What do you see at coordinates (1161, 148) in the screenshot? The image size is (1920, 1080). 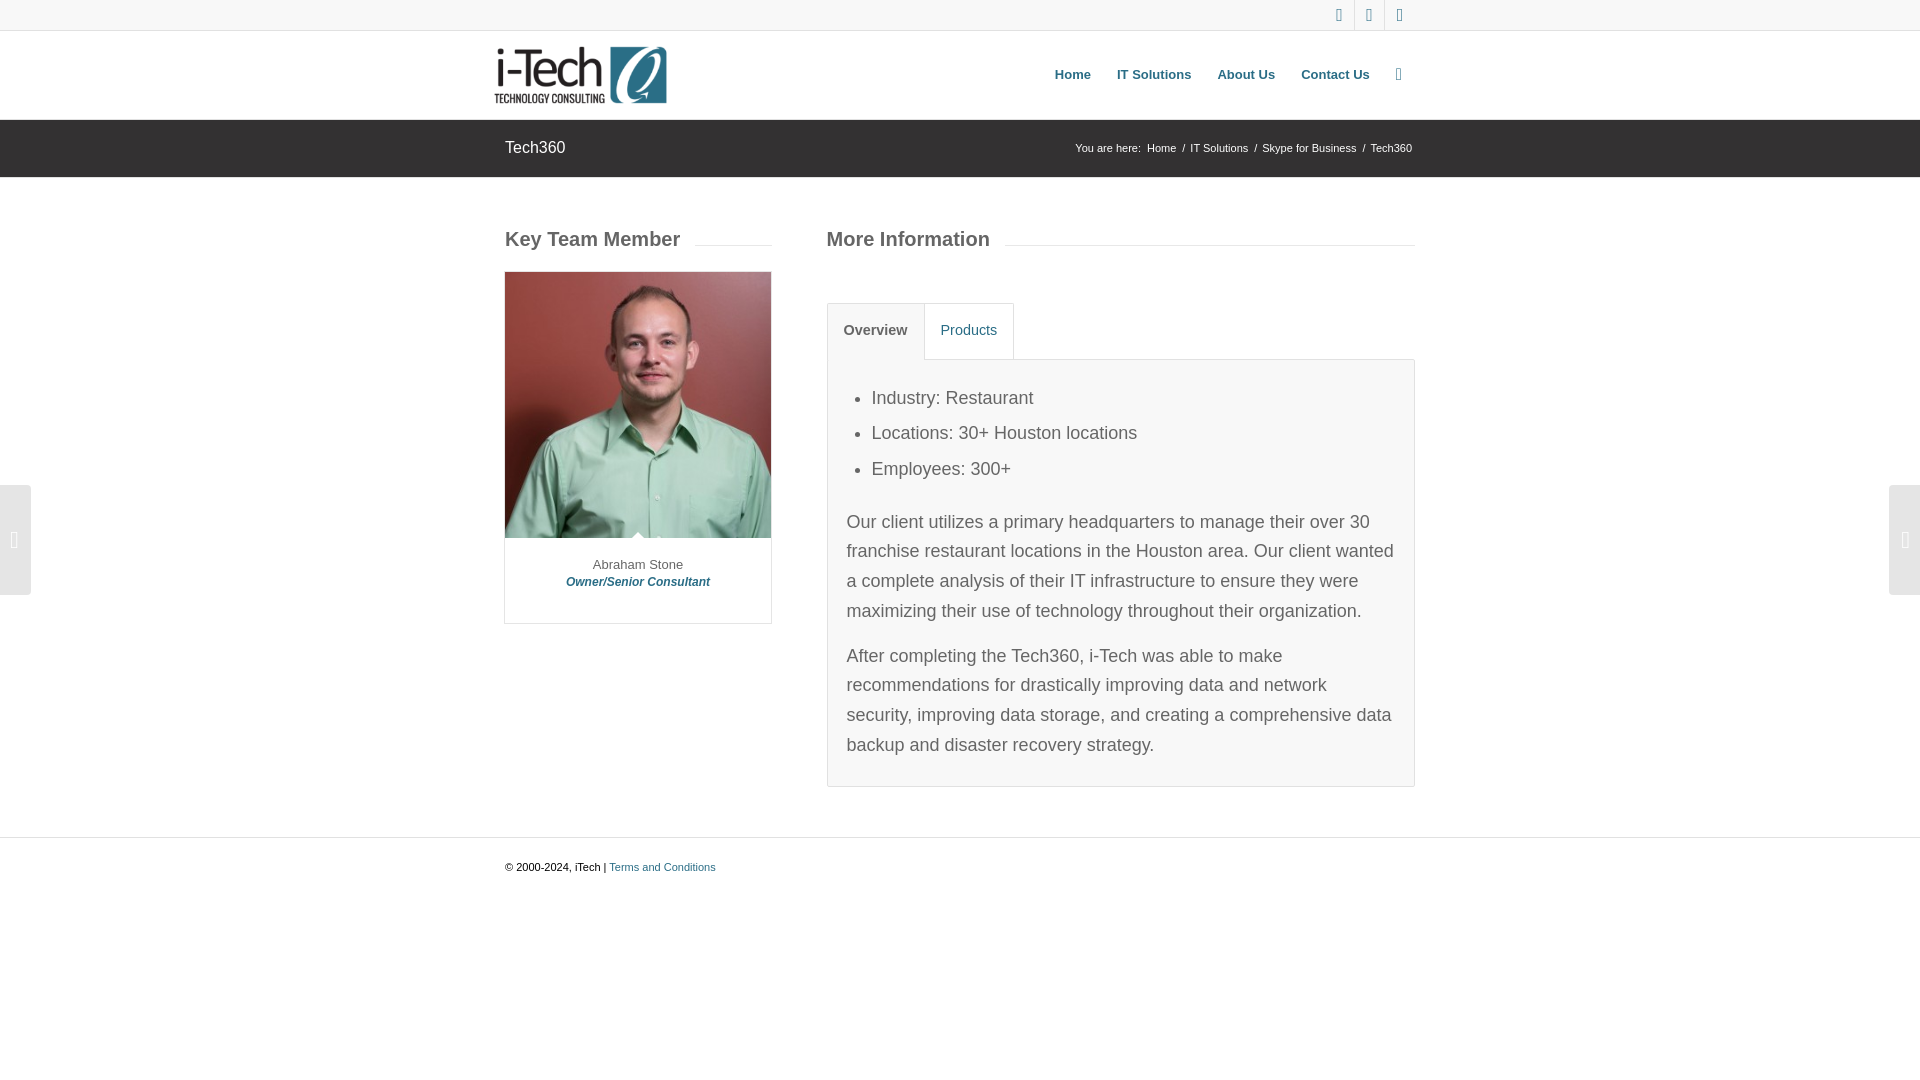 I see `iTech` at bounding box center [1161, 148].